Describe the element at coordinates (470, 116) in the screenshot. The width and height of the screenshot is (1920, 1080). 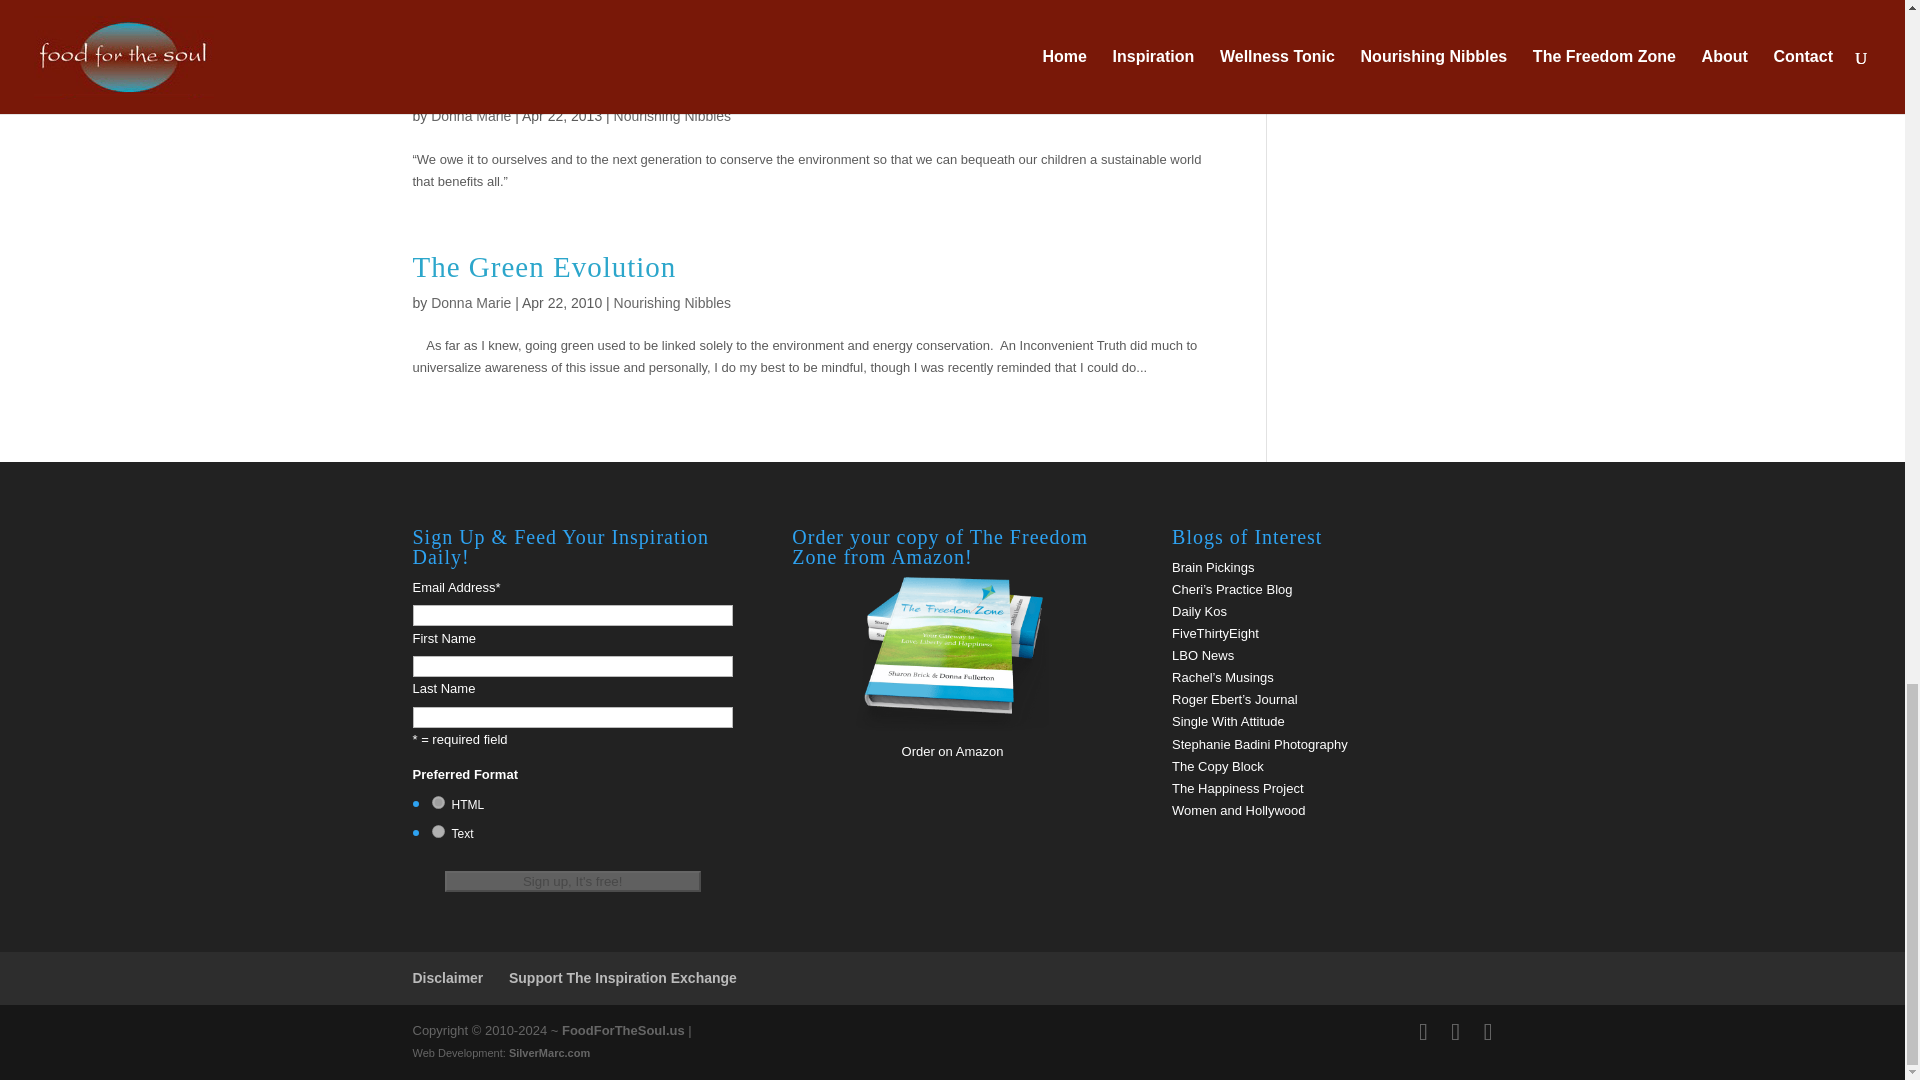
I see `Posts by Donna Marie` at that location.